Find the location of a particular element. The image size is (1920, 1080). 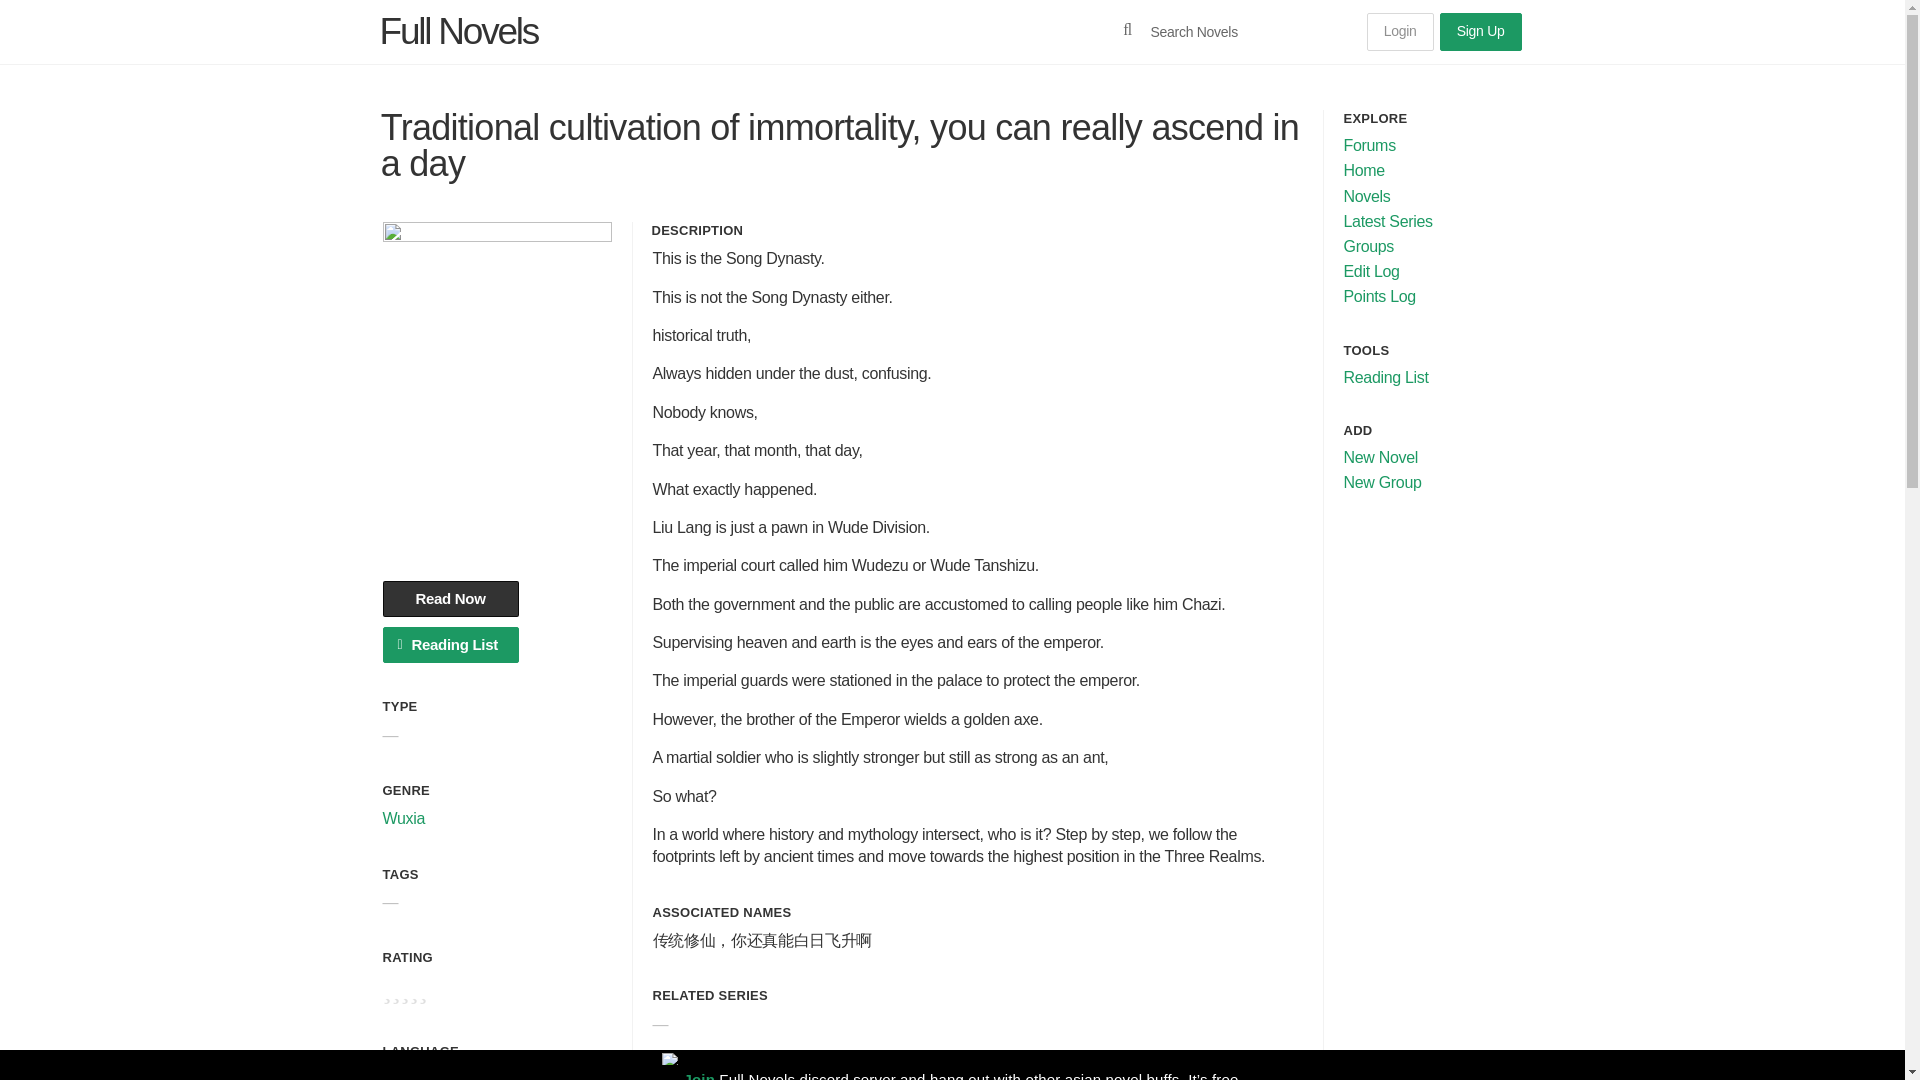

New Novel is located at coordinates (1381, 457).